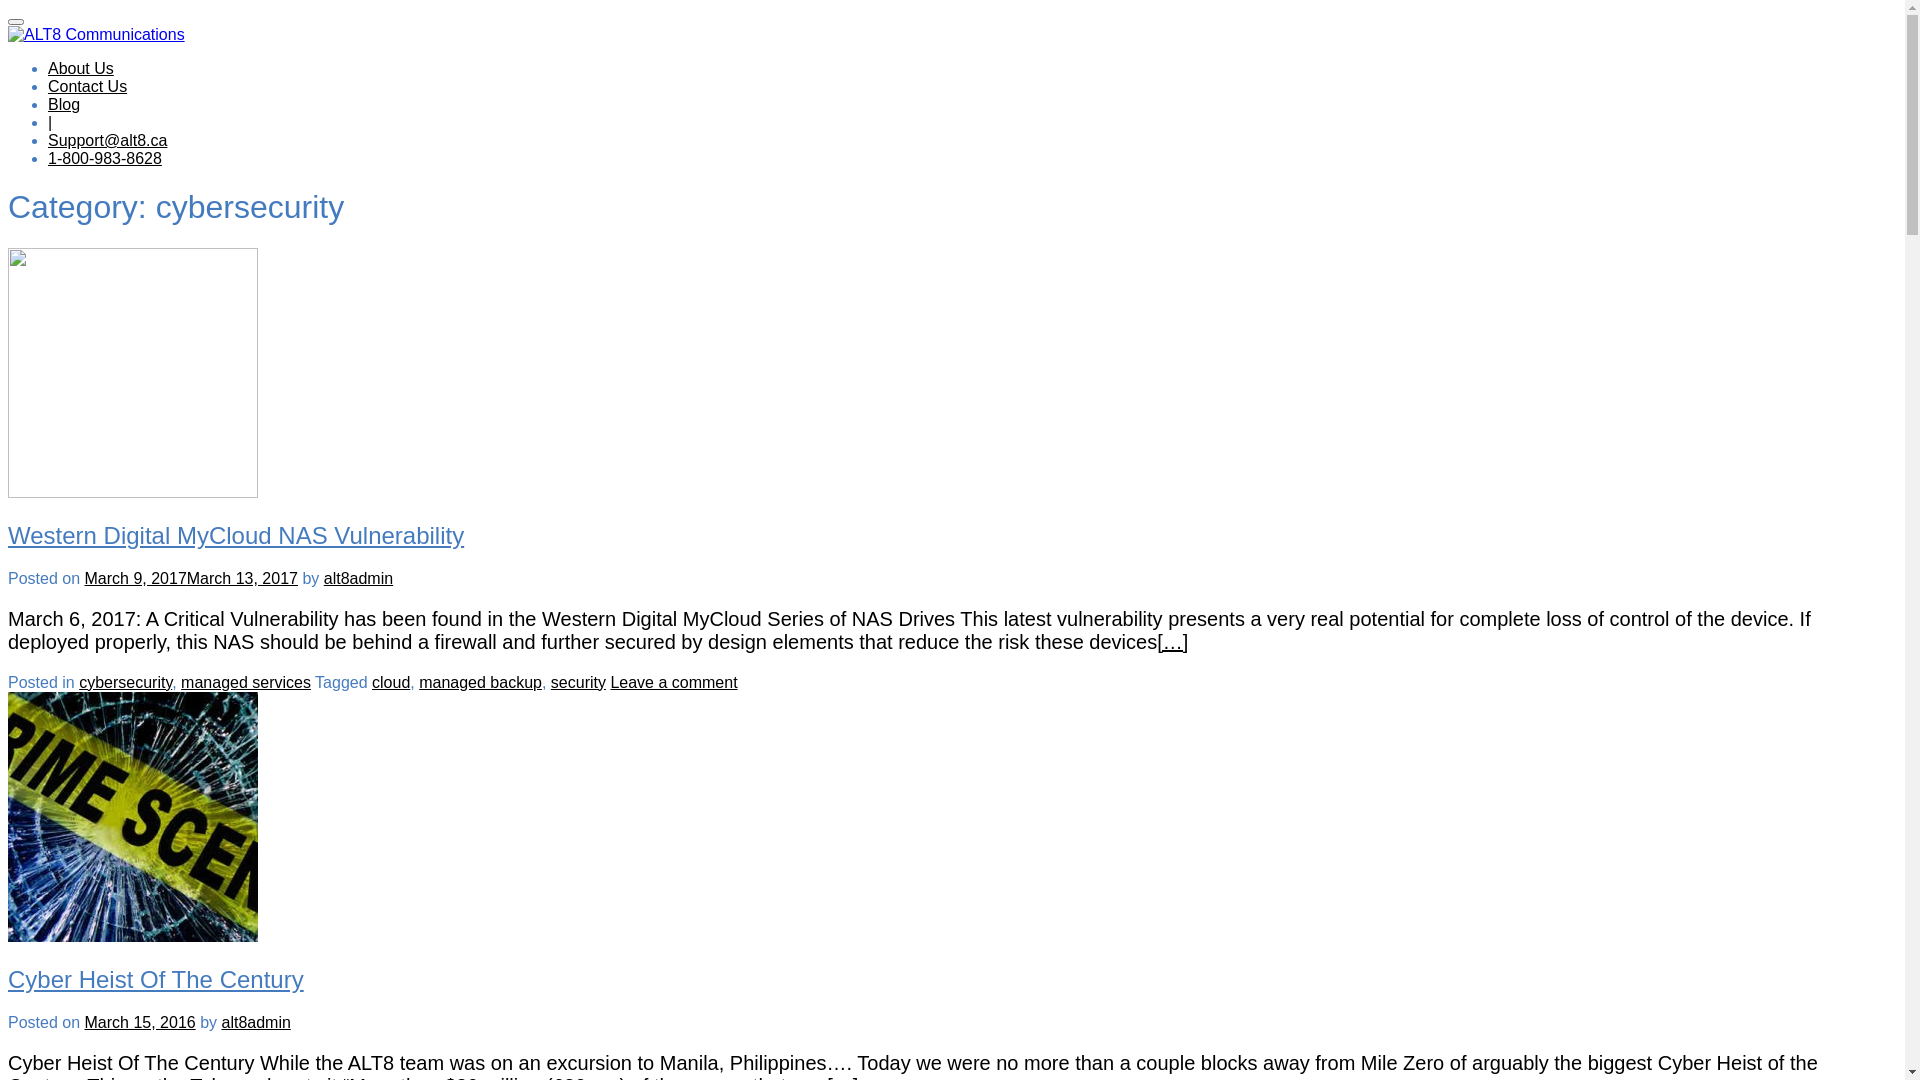  What do you see at coordinates (190, 578) in the screenshot?
I see `March 9, 2017March 13, 2017` at bounding box center [190, 578].